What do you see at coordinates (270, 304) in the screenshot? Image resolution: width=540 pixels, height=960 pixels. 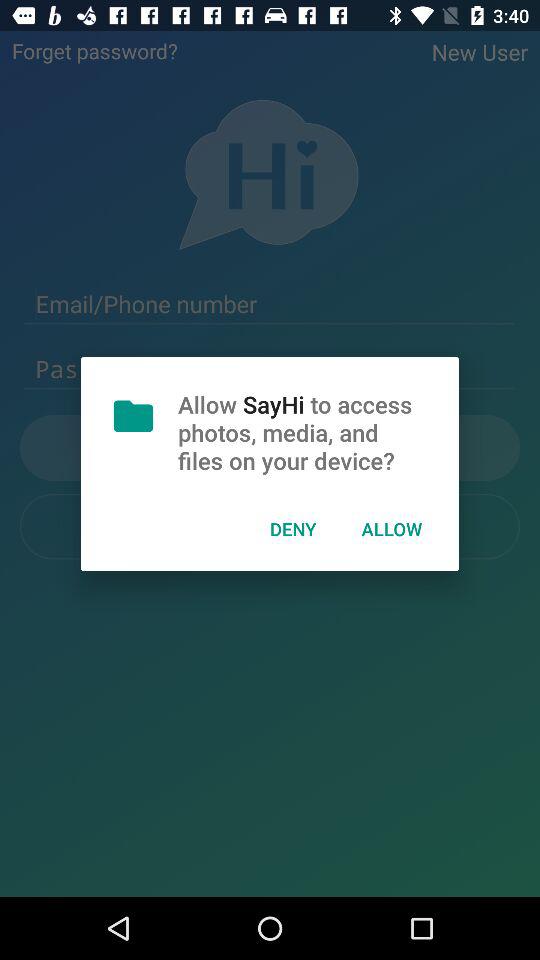 I see `click on the text area which says emailphone number` at bounding box center [270, 304].